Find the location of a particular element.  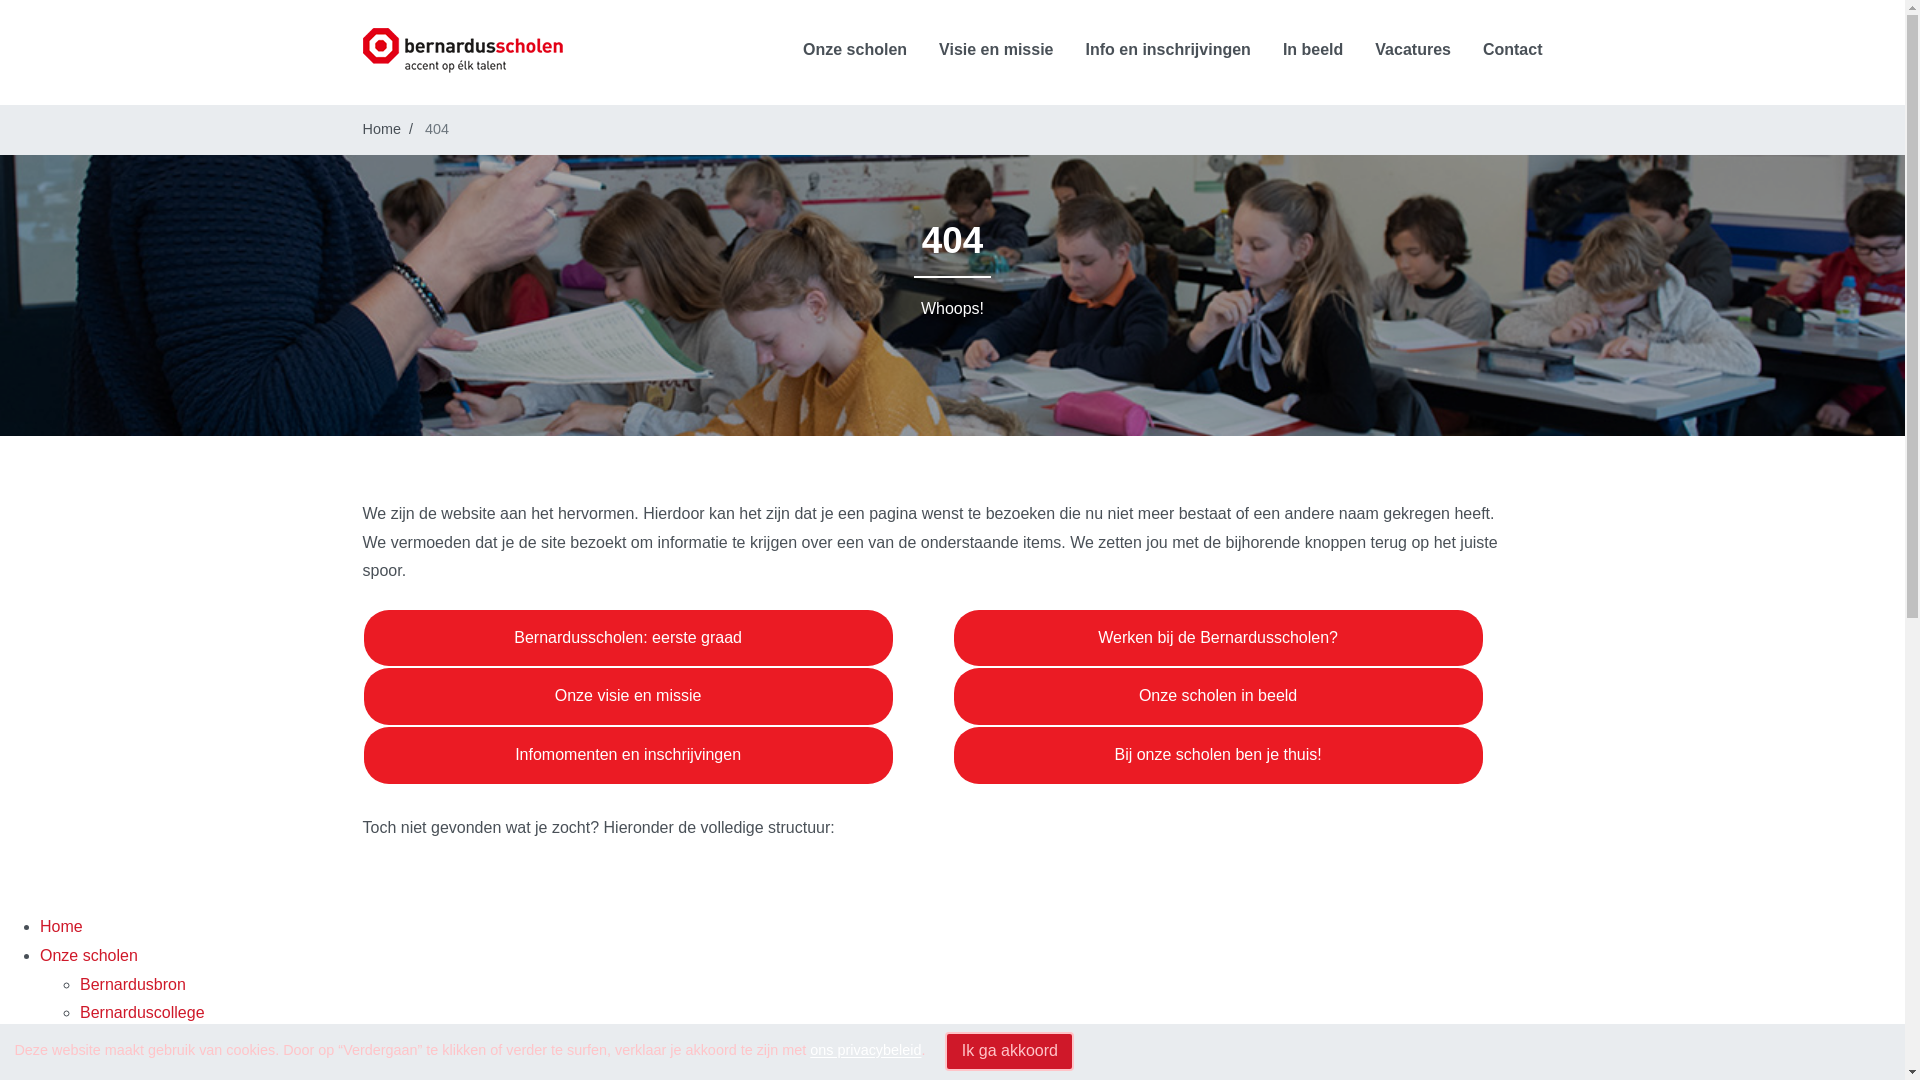

Contact is located at coordinates (1513, 51).